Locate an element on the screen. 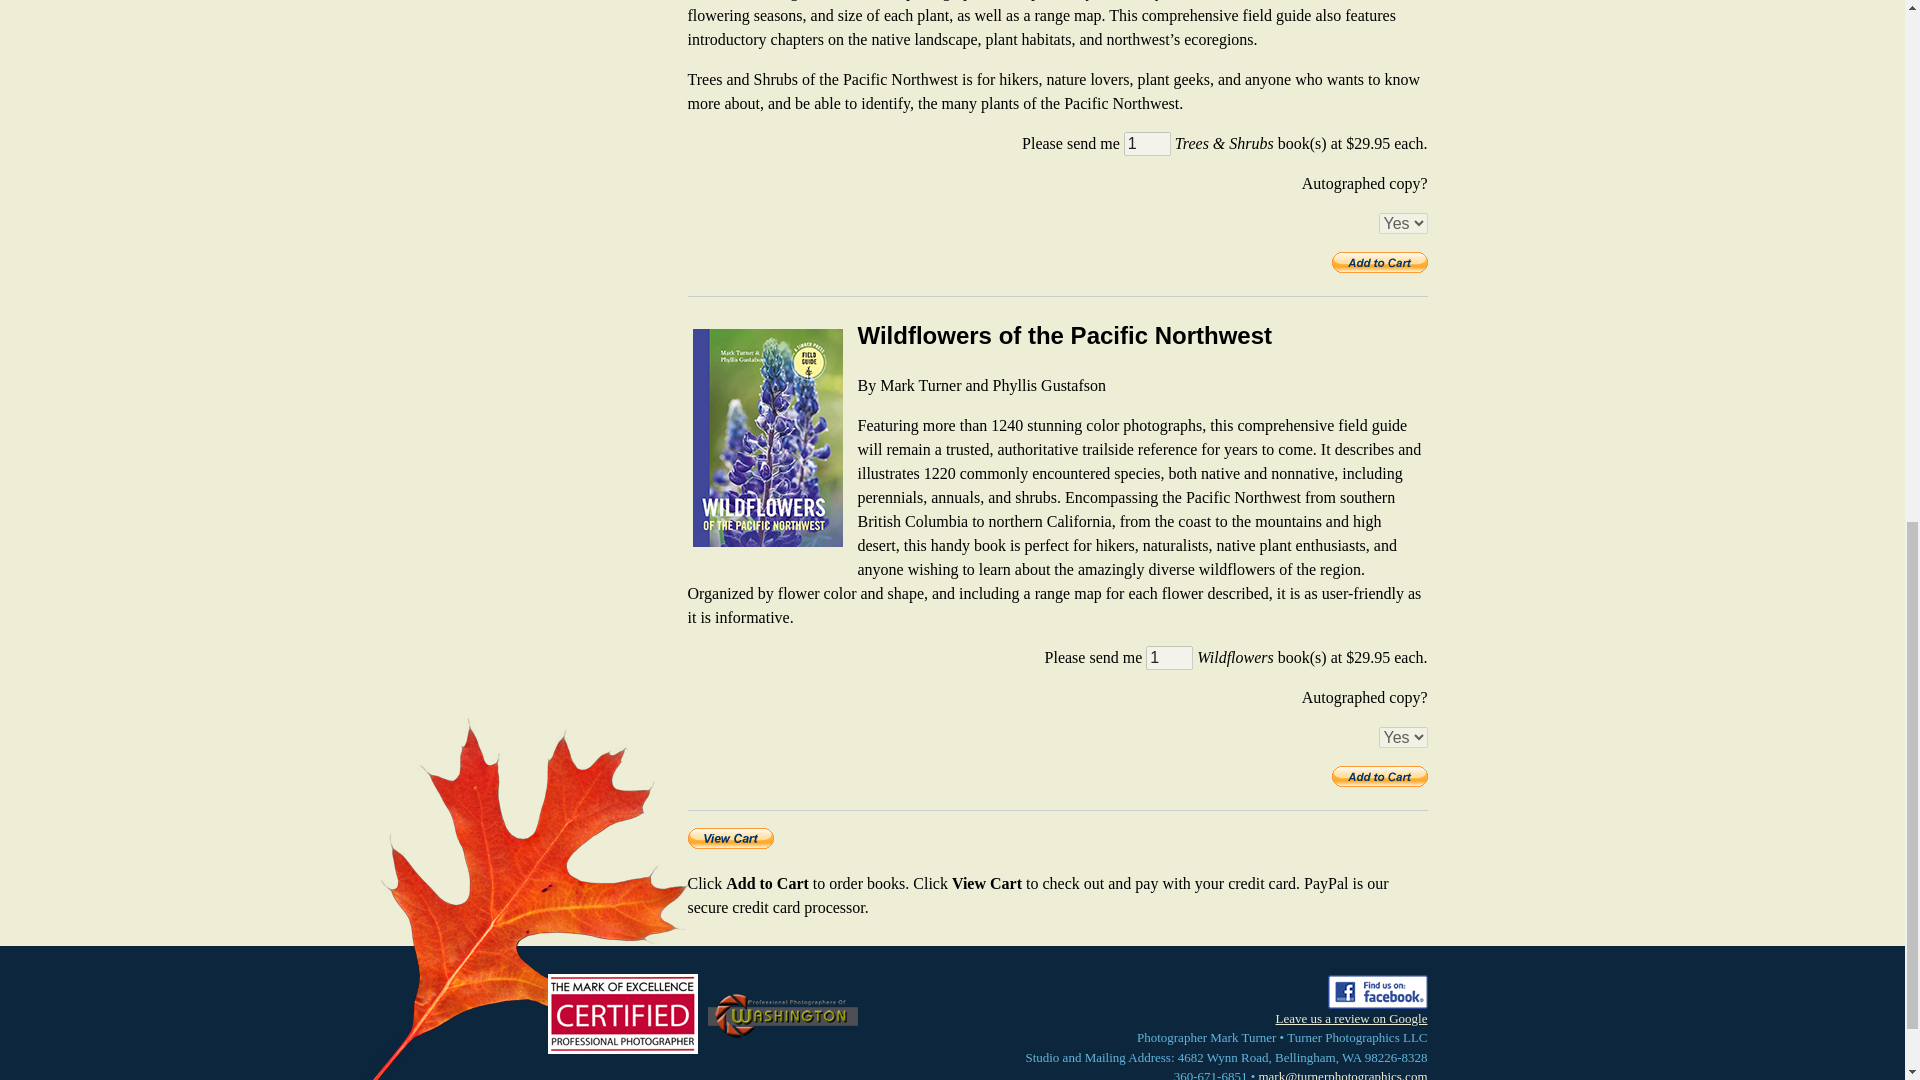  The Mark of Excellence: Certified Professional Photographer is located at coordinates (622, 1014).